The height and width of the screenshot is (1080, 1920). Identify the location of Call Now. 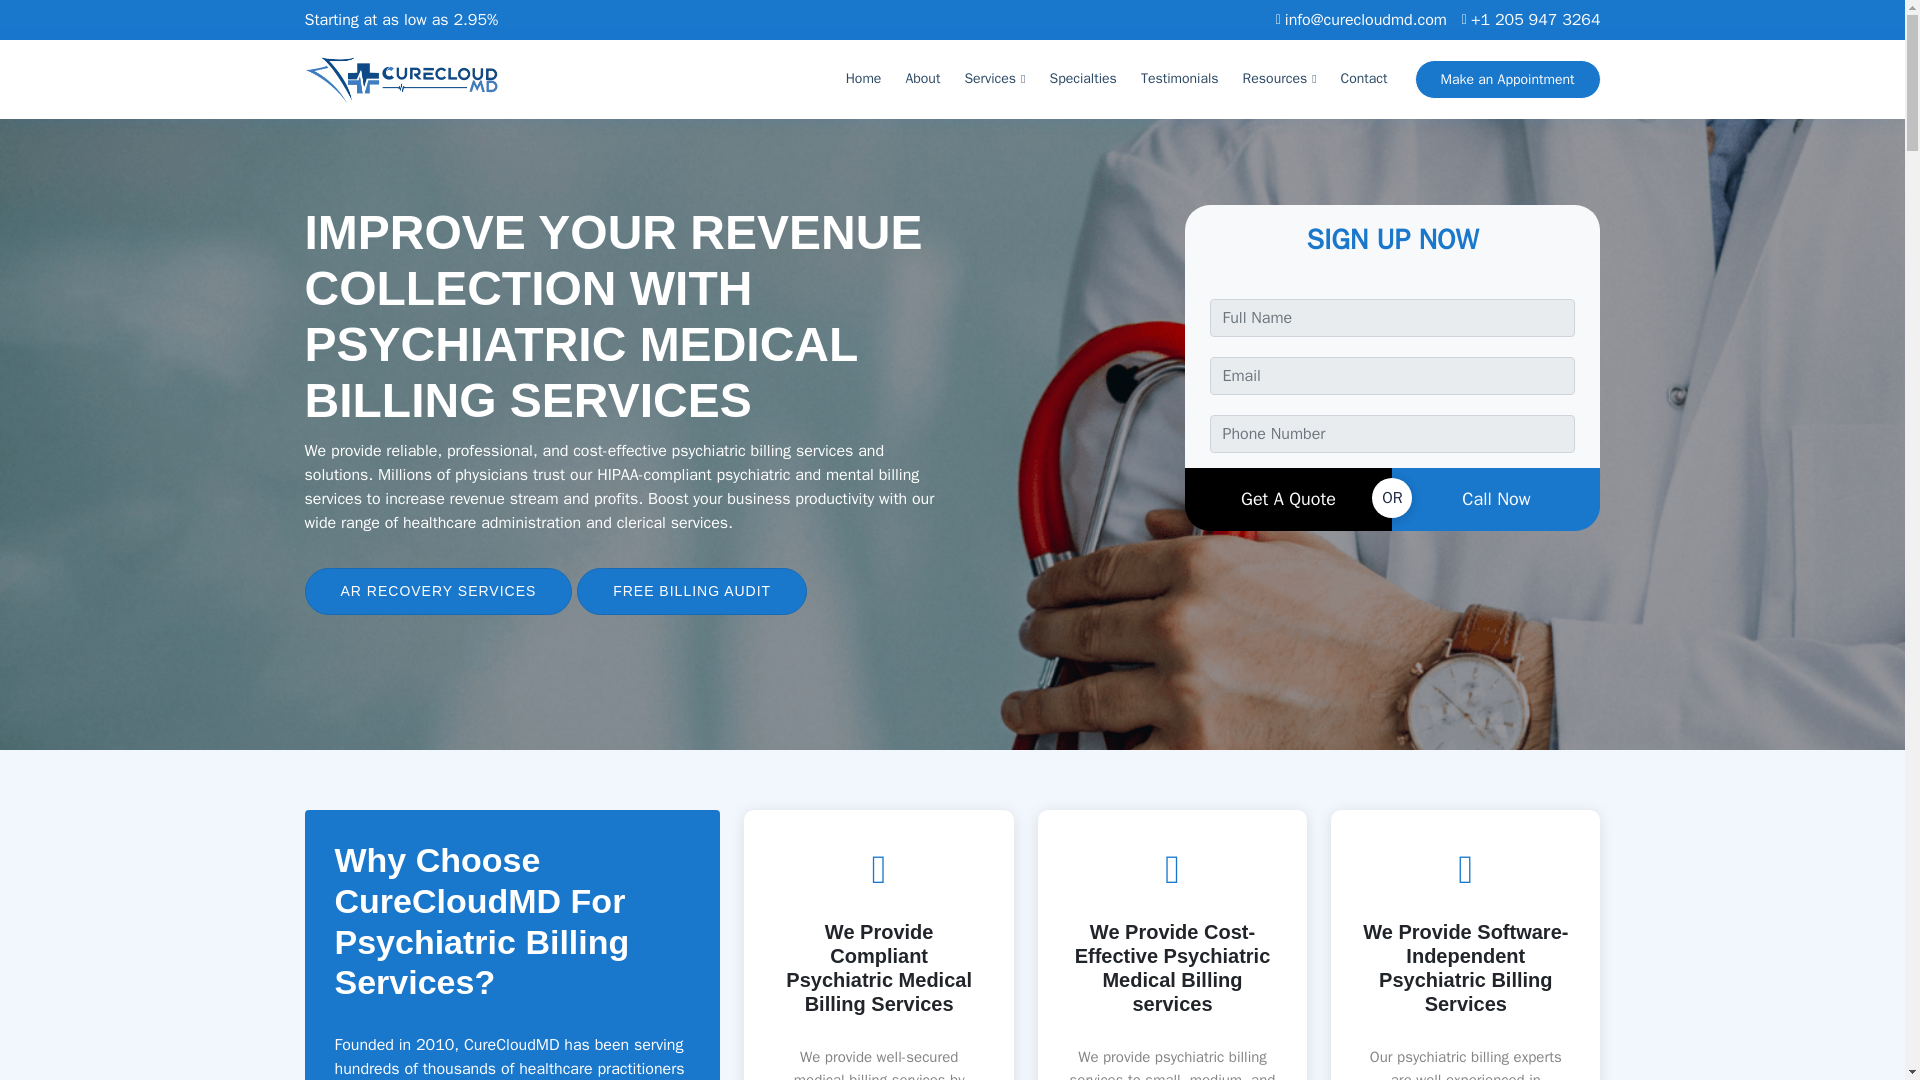
(1496, 499).